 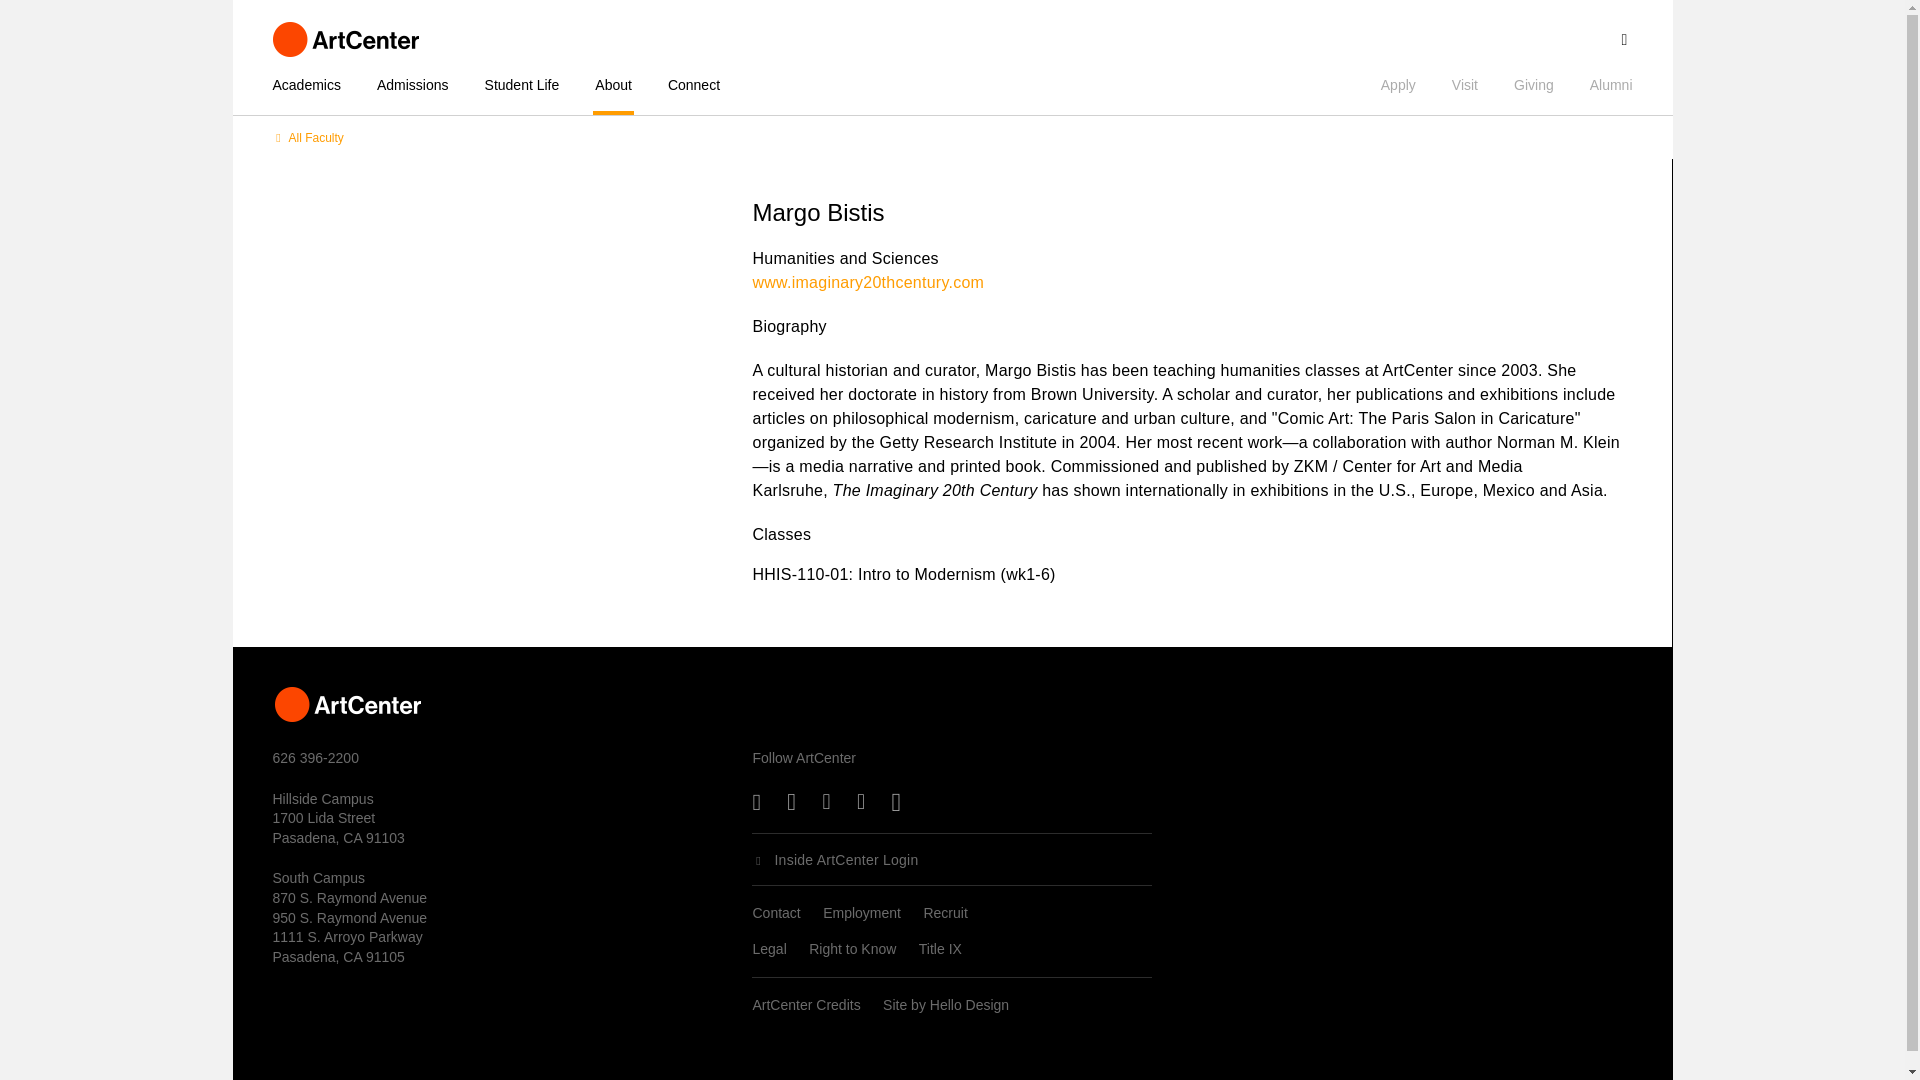 What do you see at coordinates (314, 84) in the screenshot?
I see `Academics` at bounding box center [314, 84].